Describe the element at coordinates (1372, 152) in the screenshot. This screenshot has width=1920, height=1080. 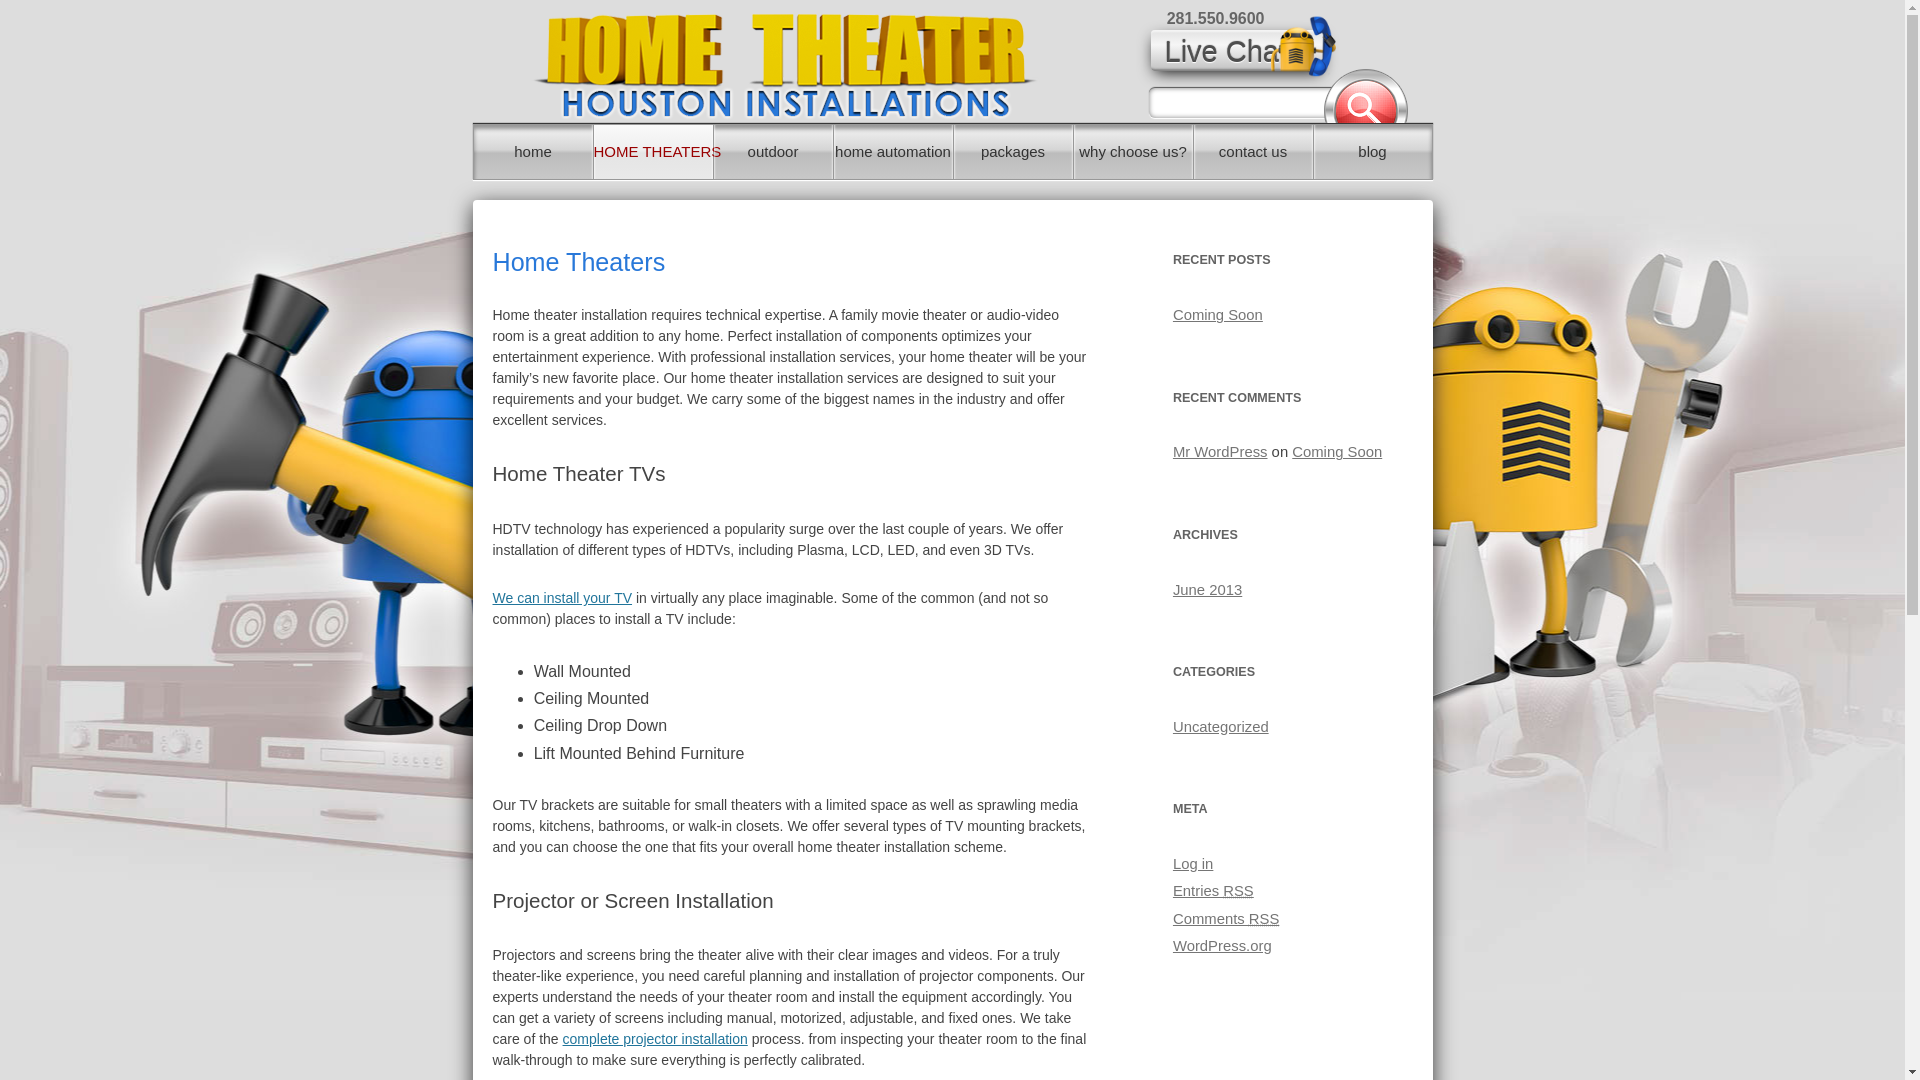
I see `blog` at that location.